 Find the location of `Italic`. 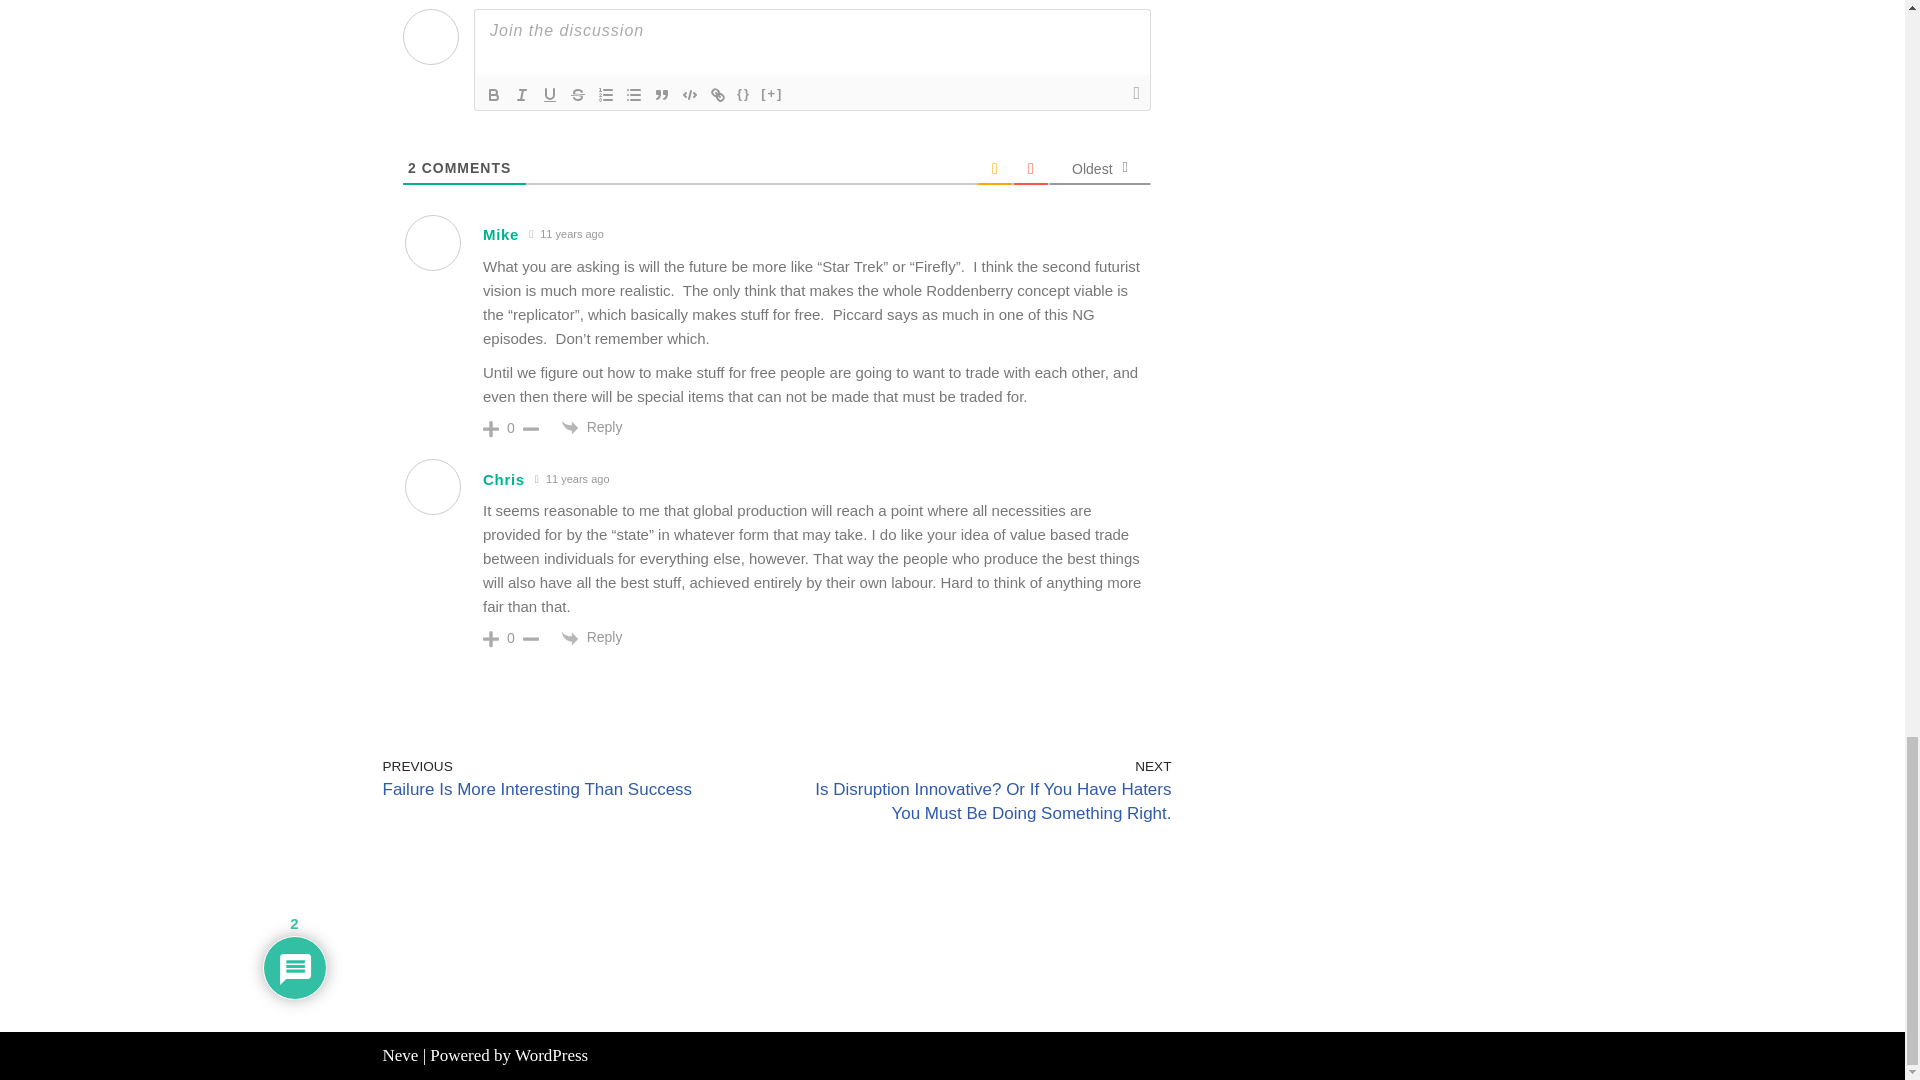

Italic is located at coordinates (522, 94).